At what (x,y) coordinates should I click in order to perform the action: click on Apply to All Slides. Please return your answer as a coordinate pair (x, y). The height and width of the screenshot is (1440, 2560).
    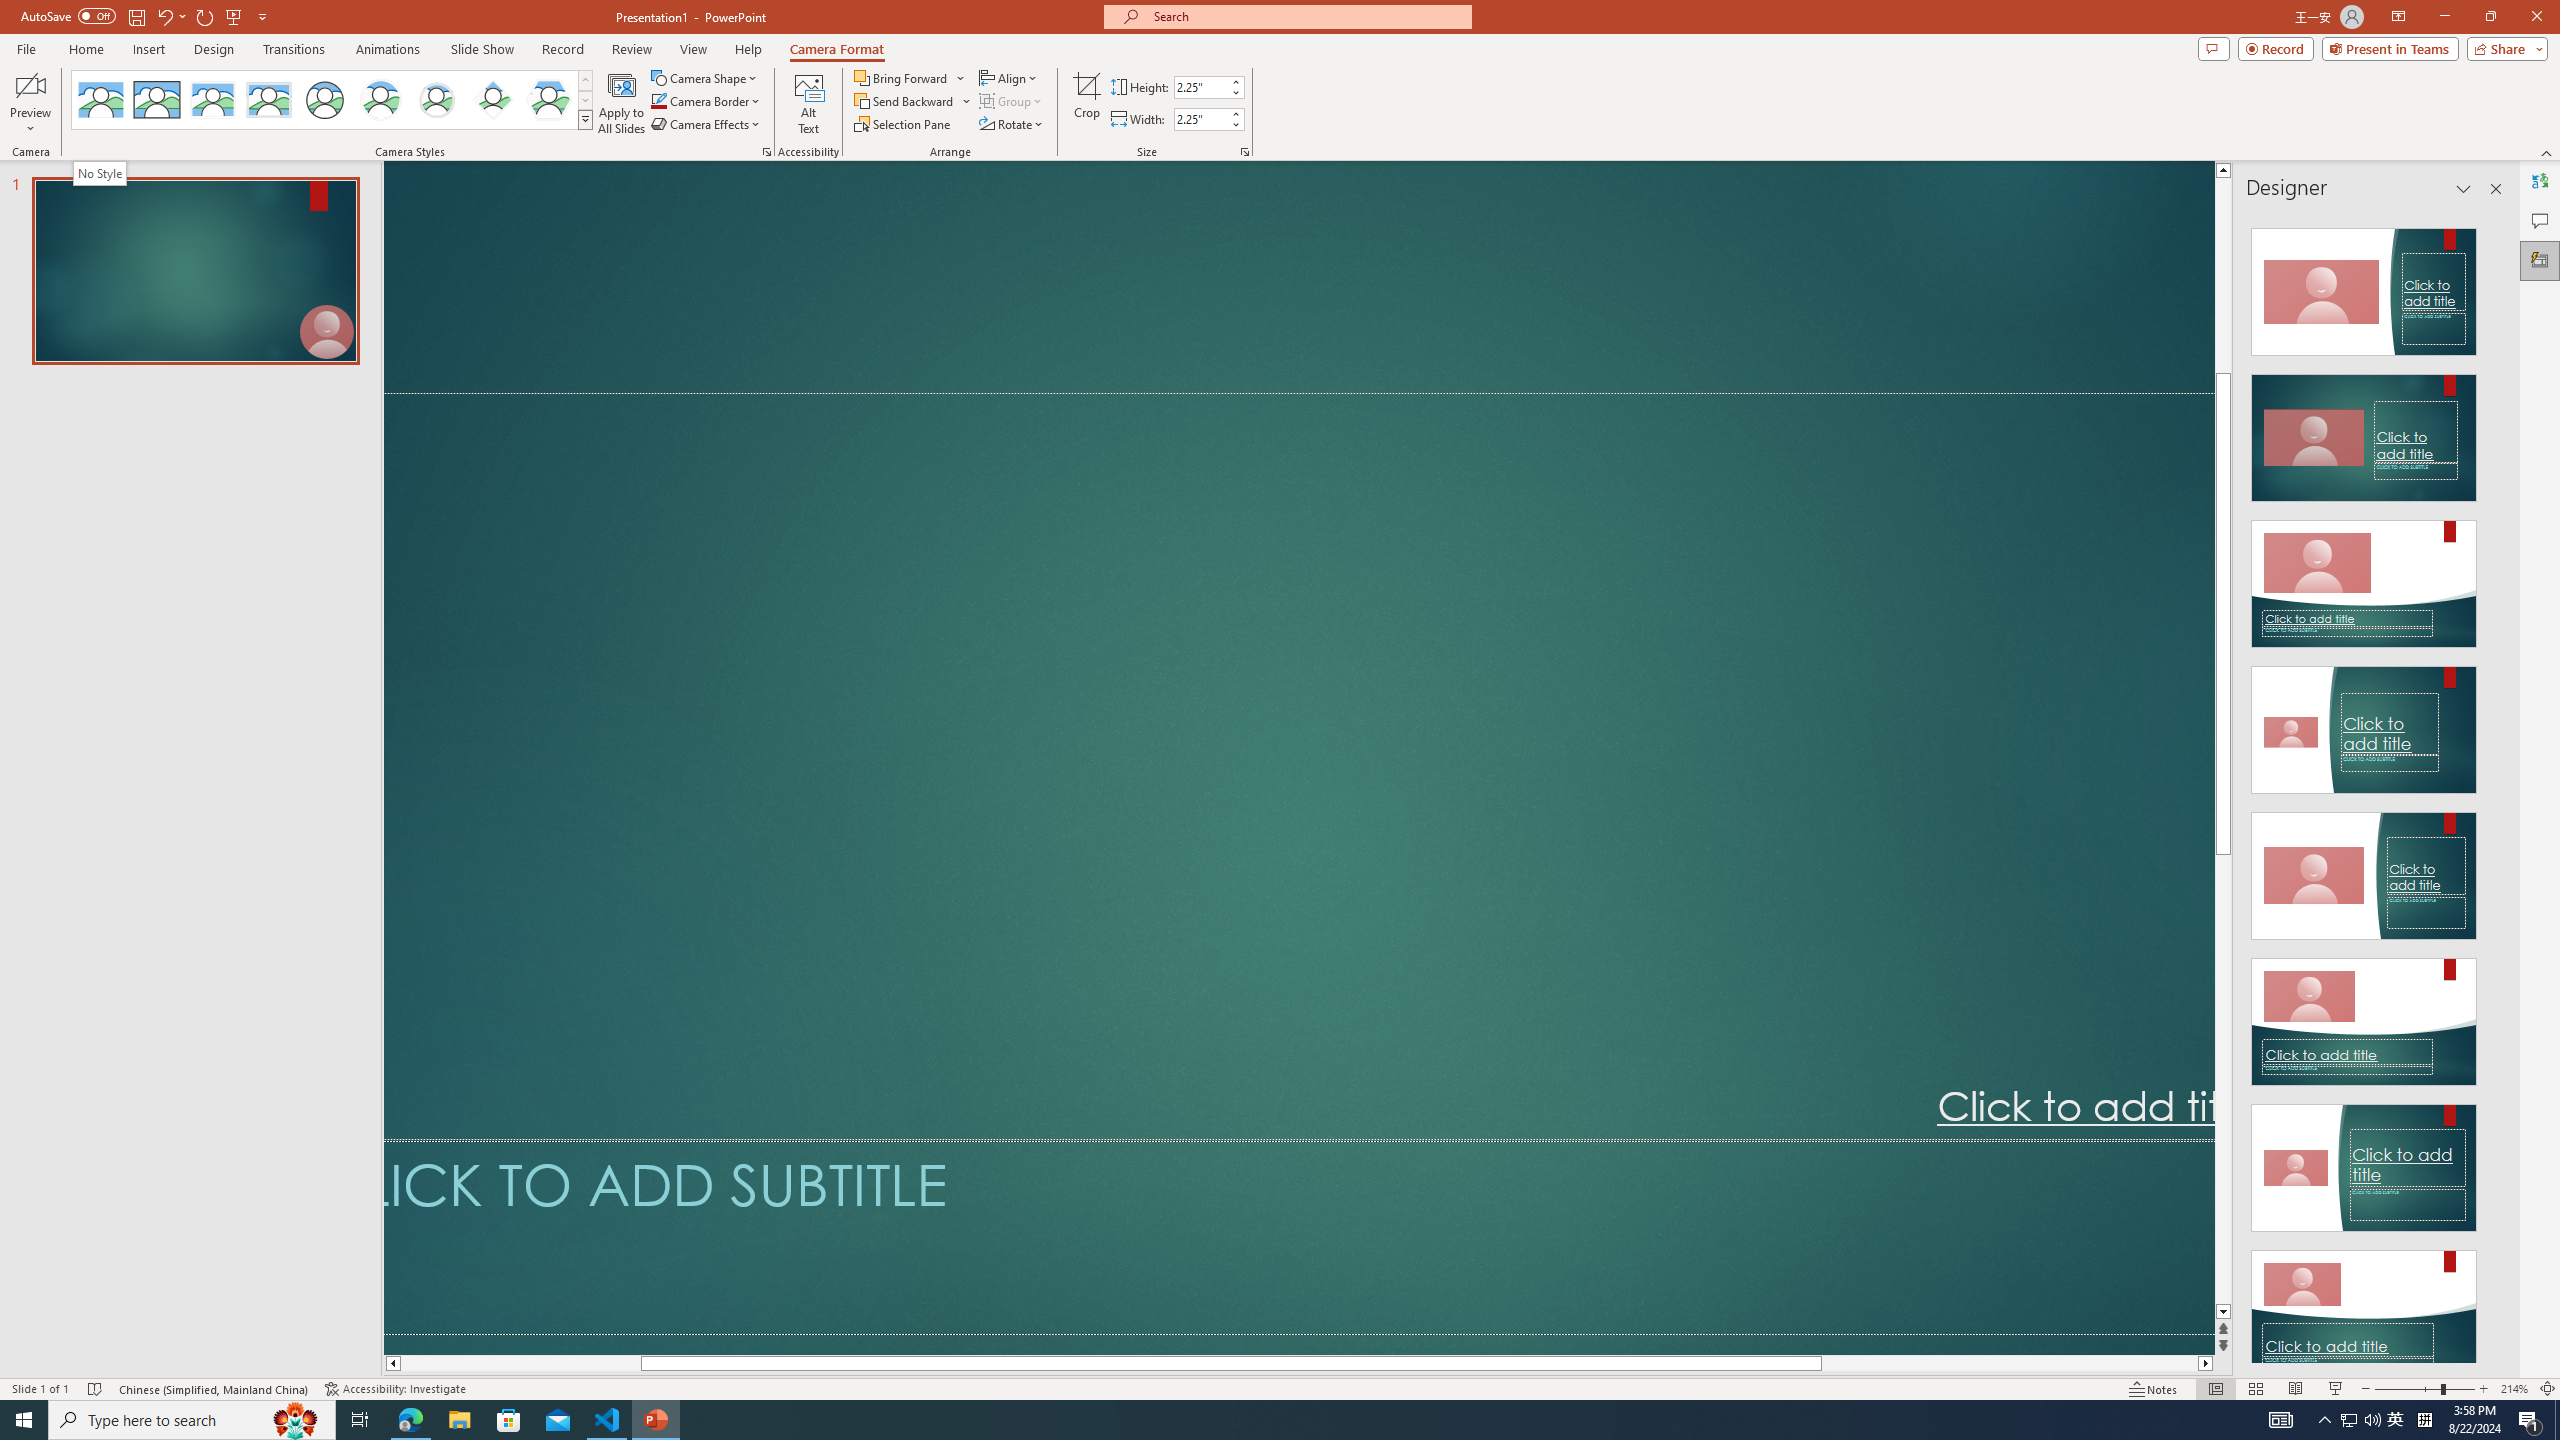
    Looking at the image, I should click on (622, 103).